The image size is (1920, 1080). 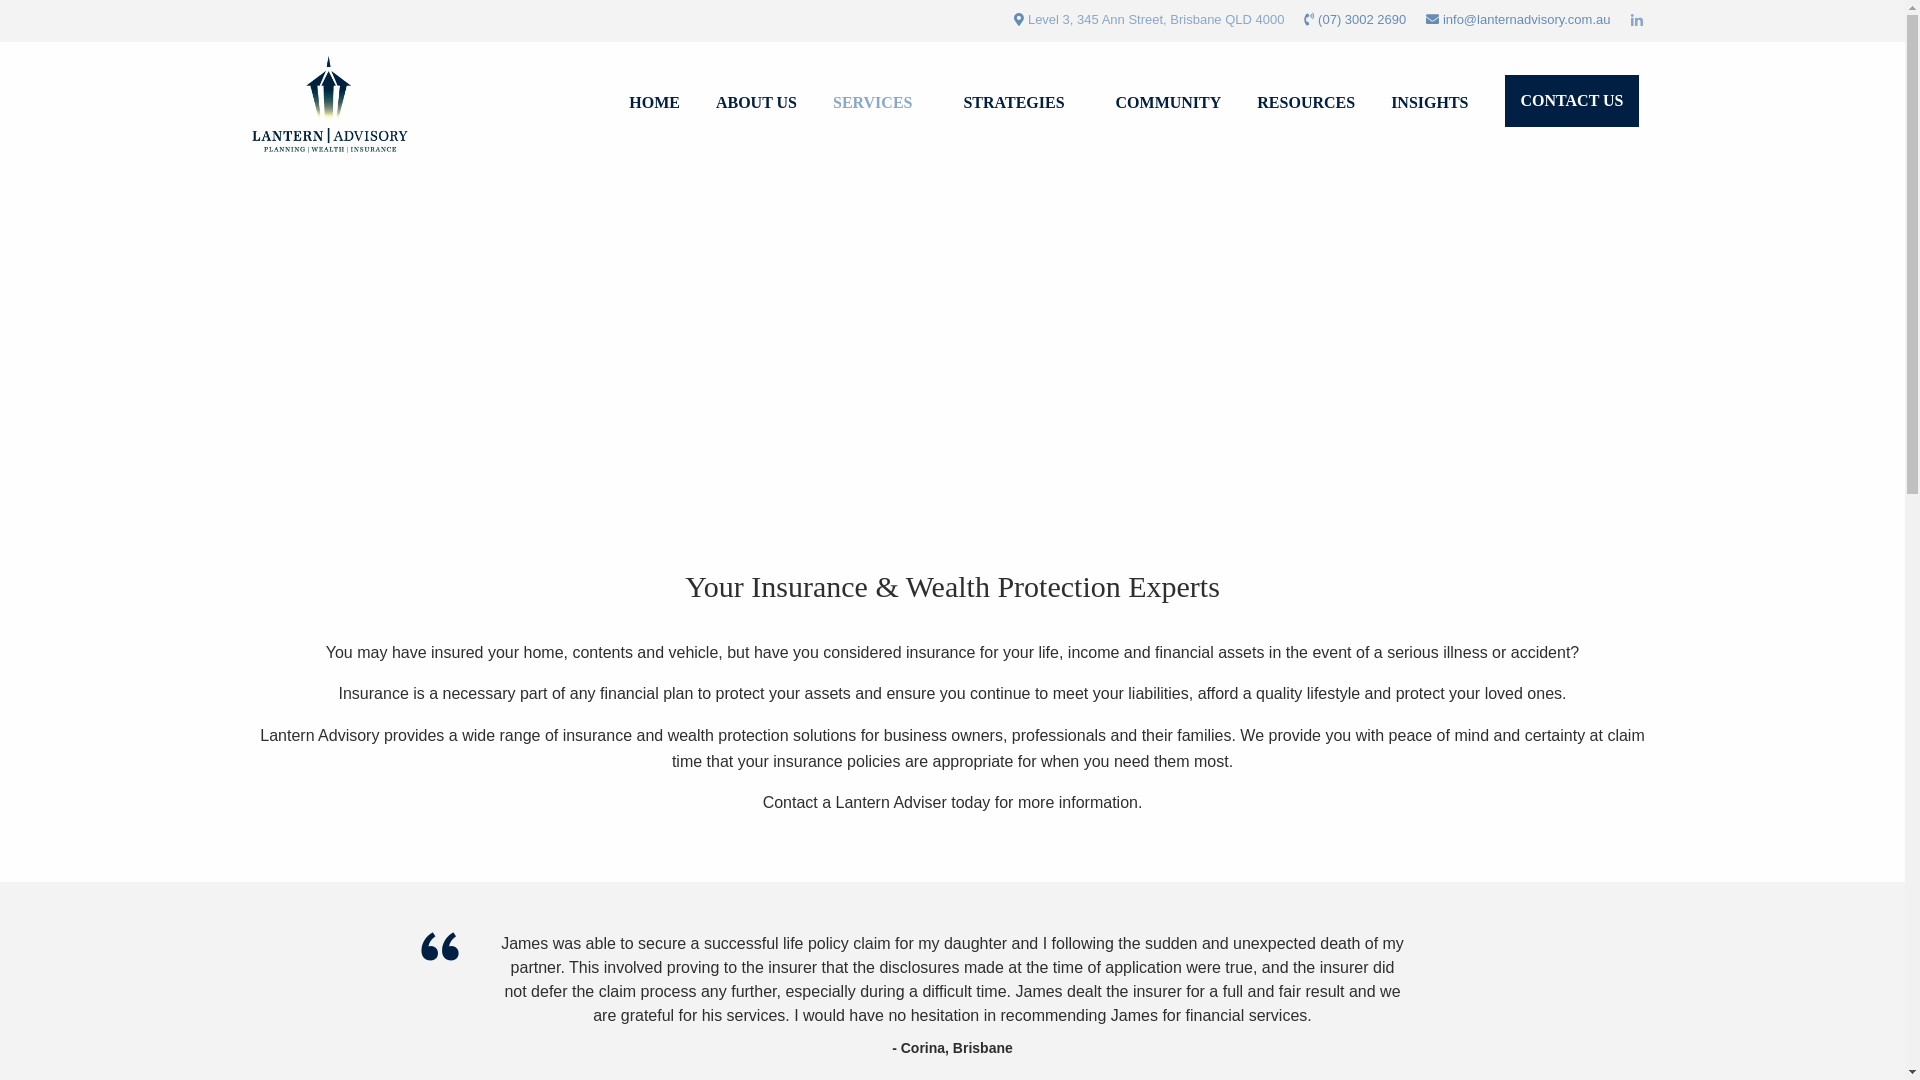 I want to click on SERVICES, so click(x=880, y=105).